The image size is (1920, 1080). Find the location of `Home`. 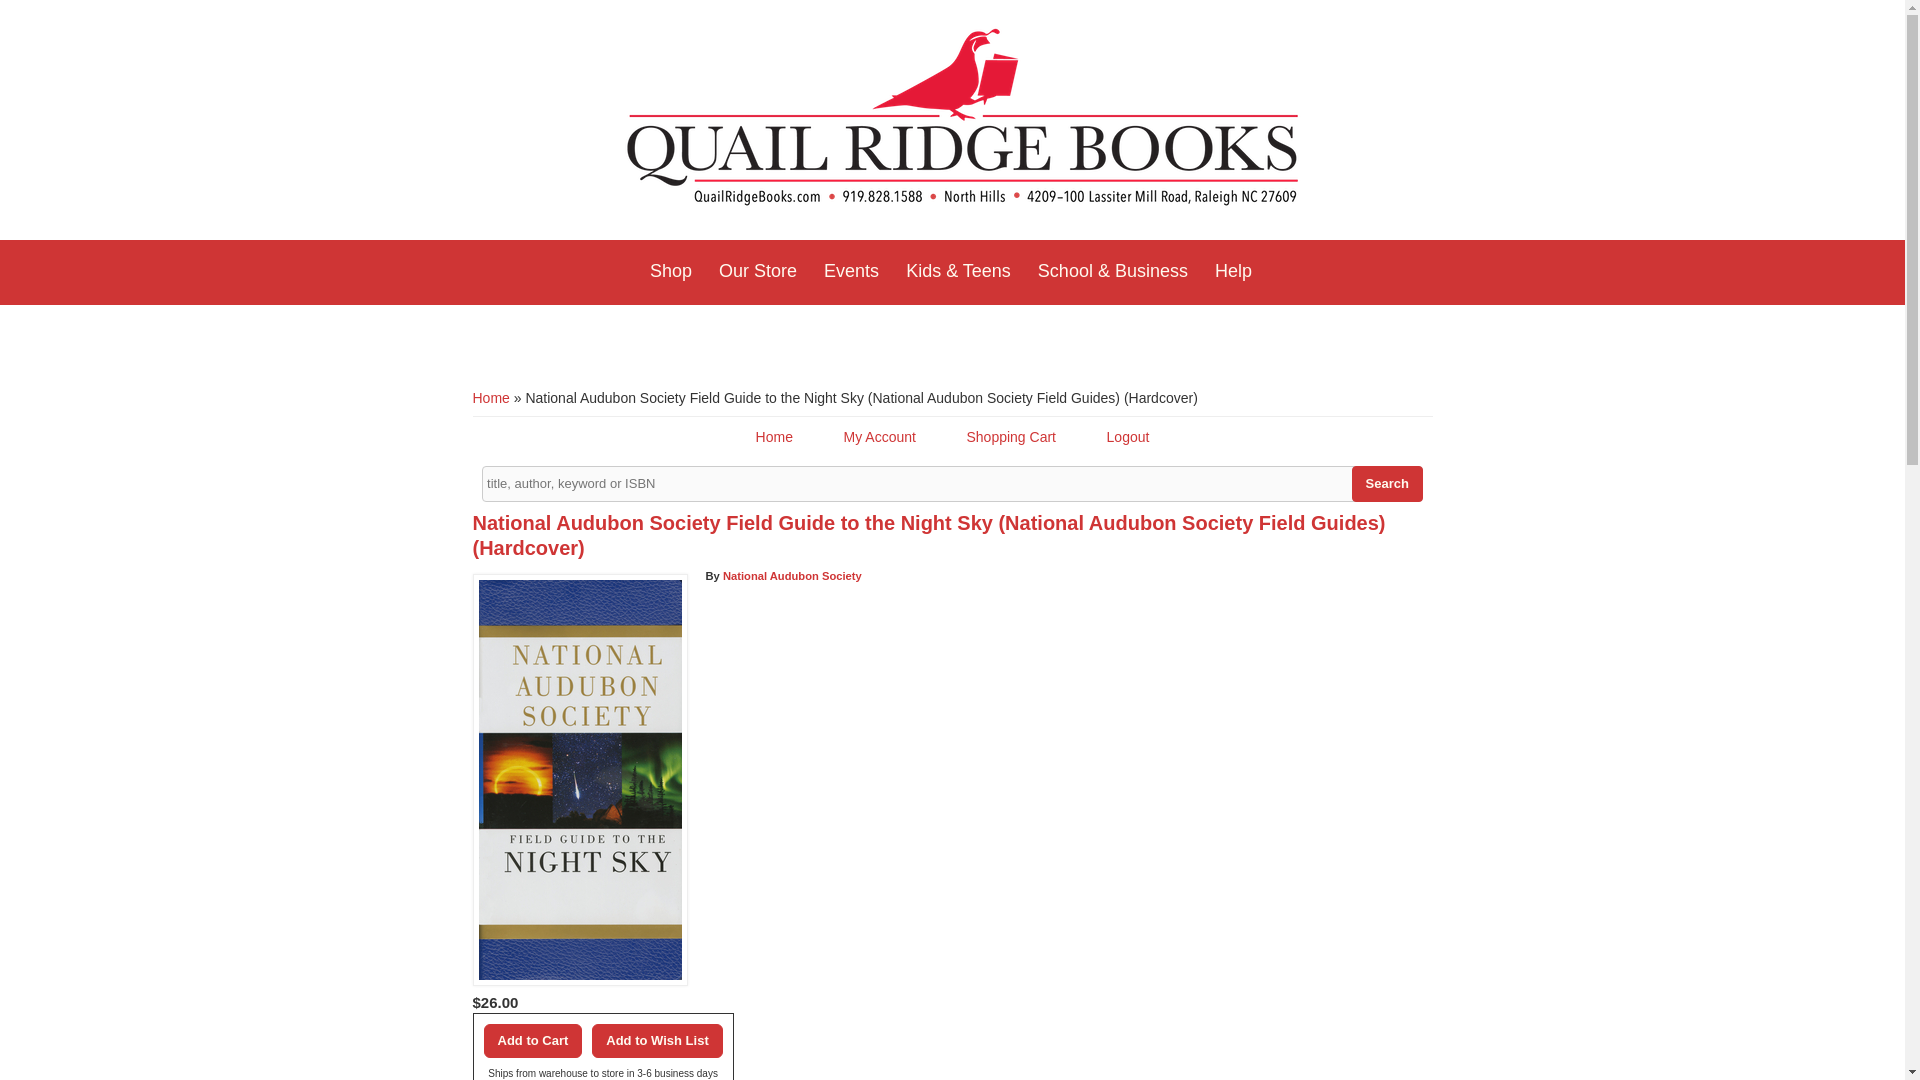

Home is located at coordinates (962, 120).